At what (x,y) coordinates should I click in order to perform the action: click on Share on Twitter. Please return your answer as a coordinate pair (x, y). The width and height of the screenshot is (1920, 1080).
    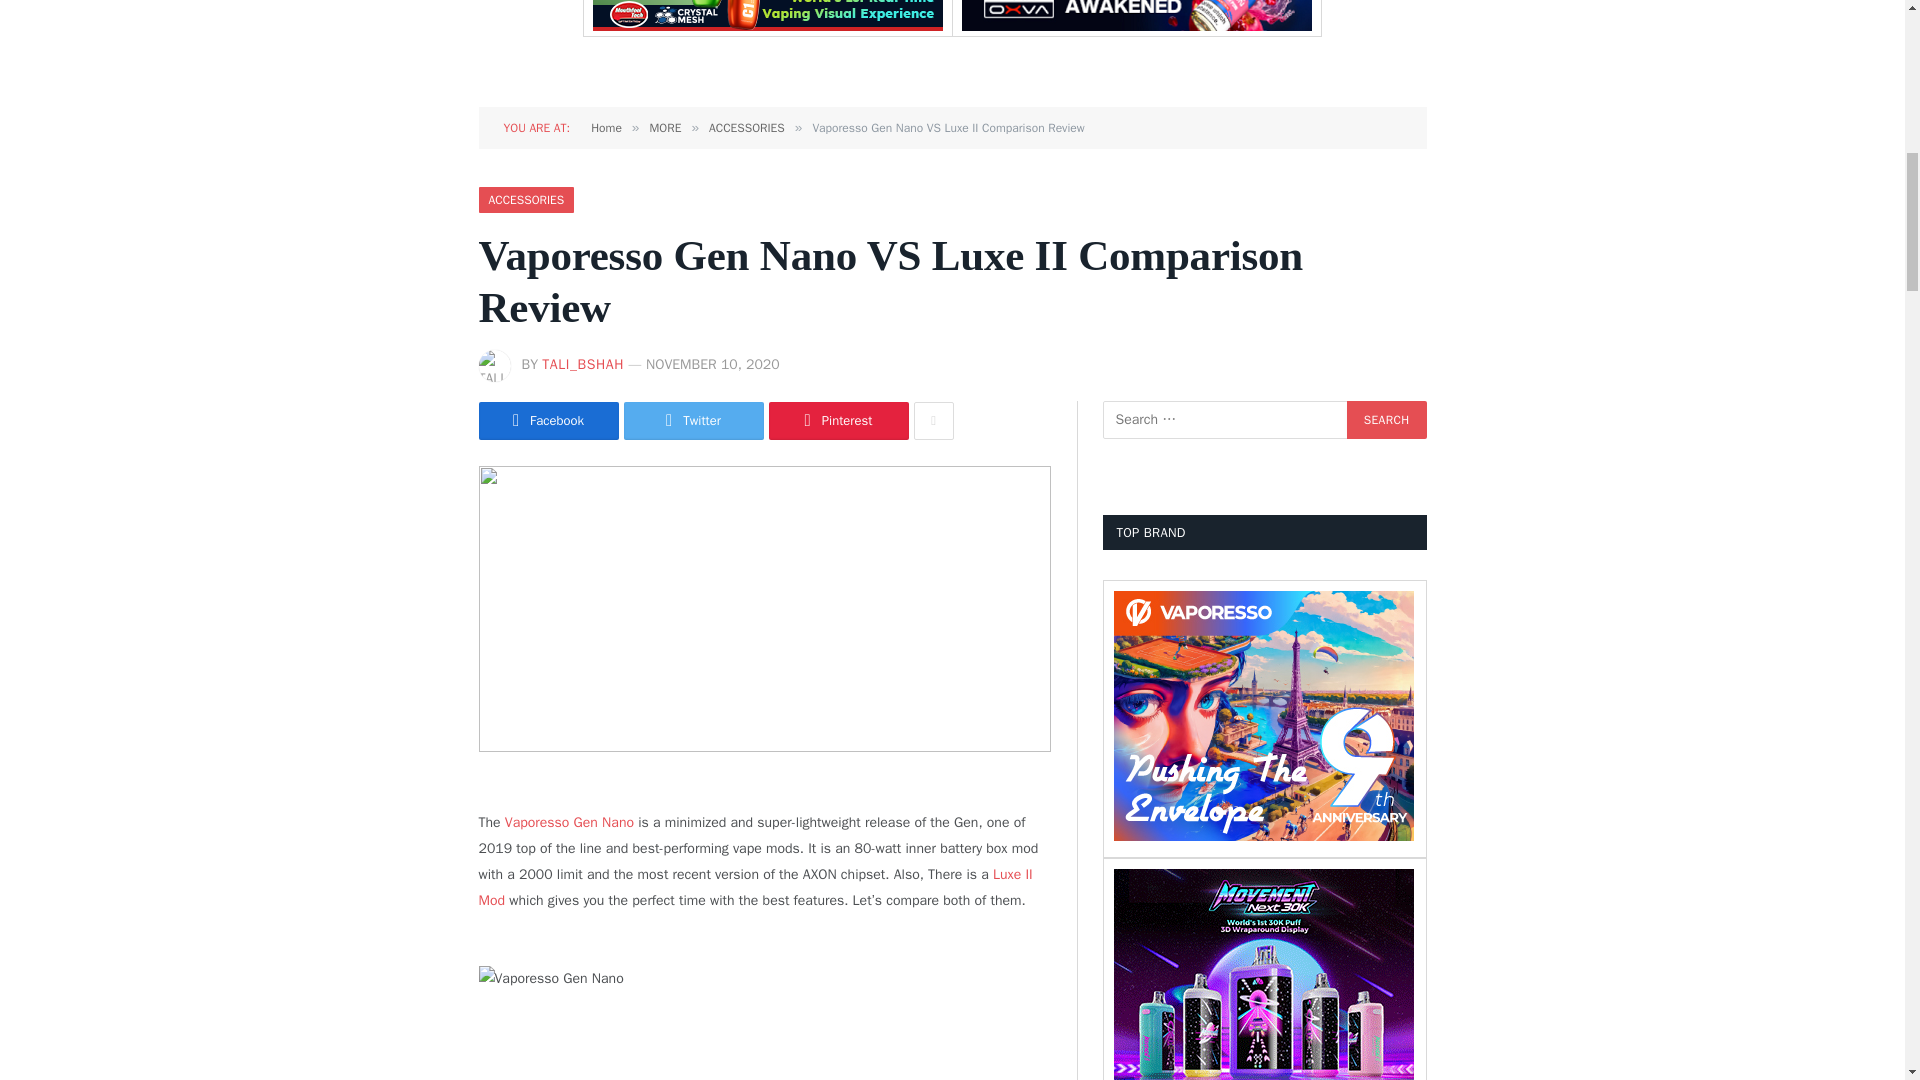
    Looking at the image, I should click on (694, 420).